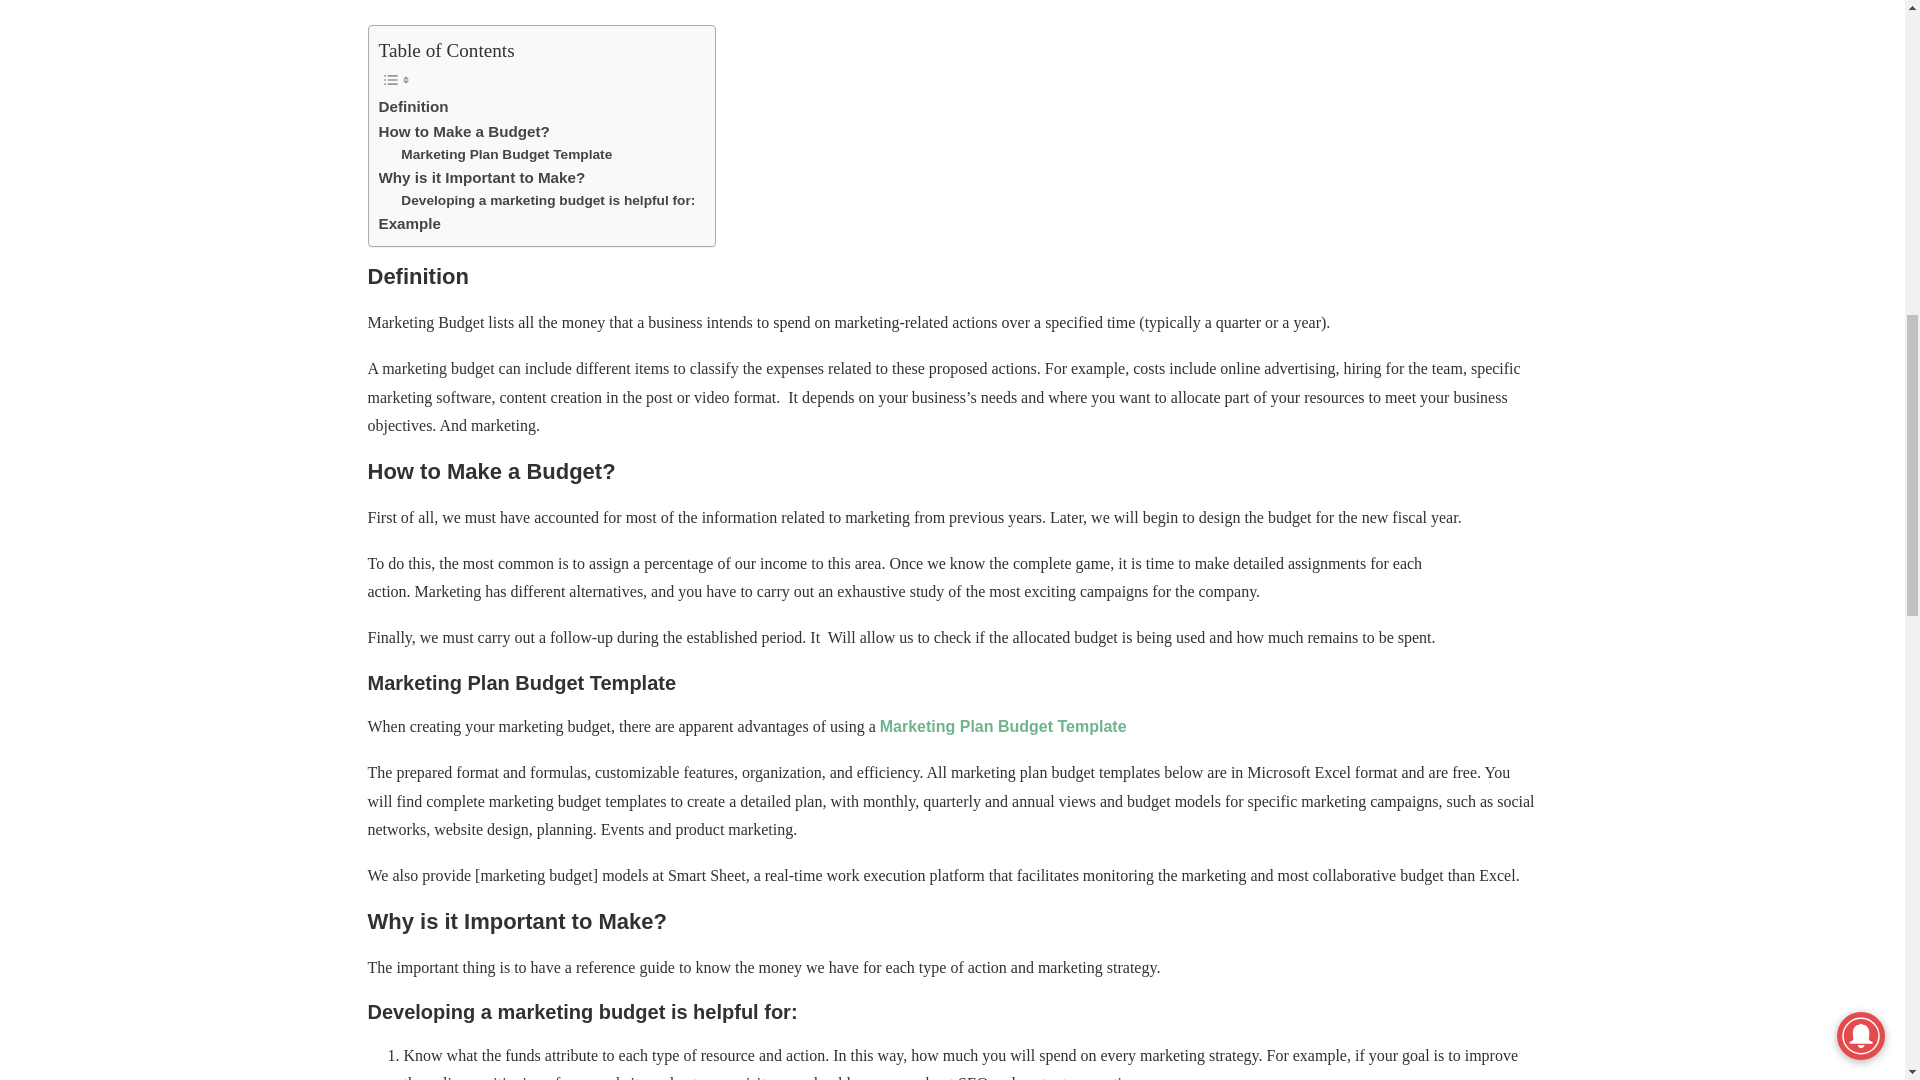 The width and height of the screenshot is (1920, 1080). Describe the element at coordinates (548, 200) in the screenshot. I see `Developing a marketing budget is helpful for:` at that location.